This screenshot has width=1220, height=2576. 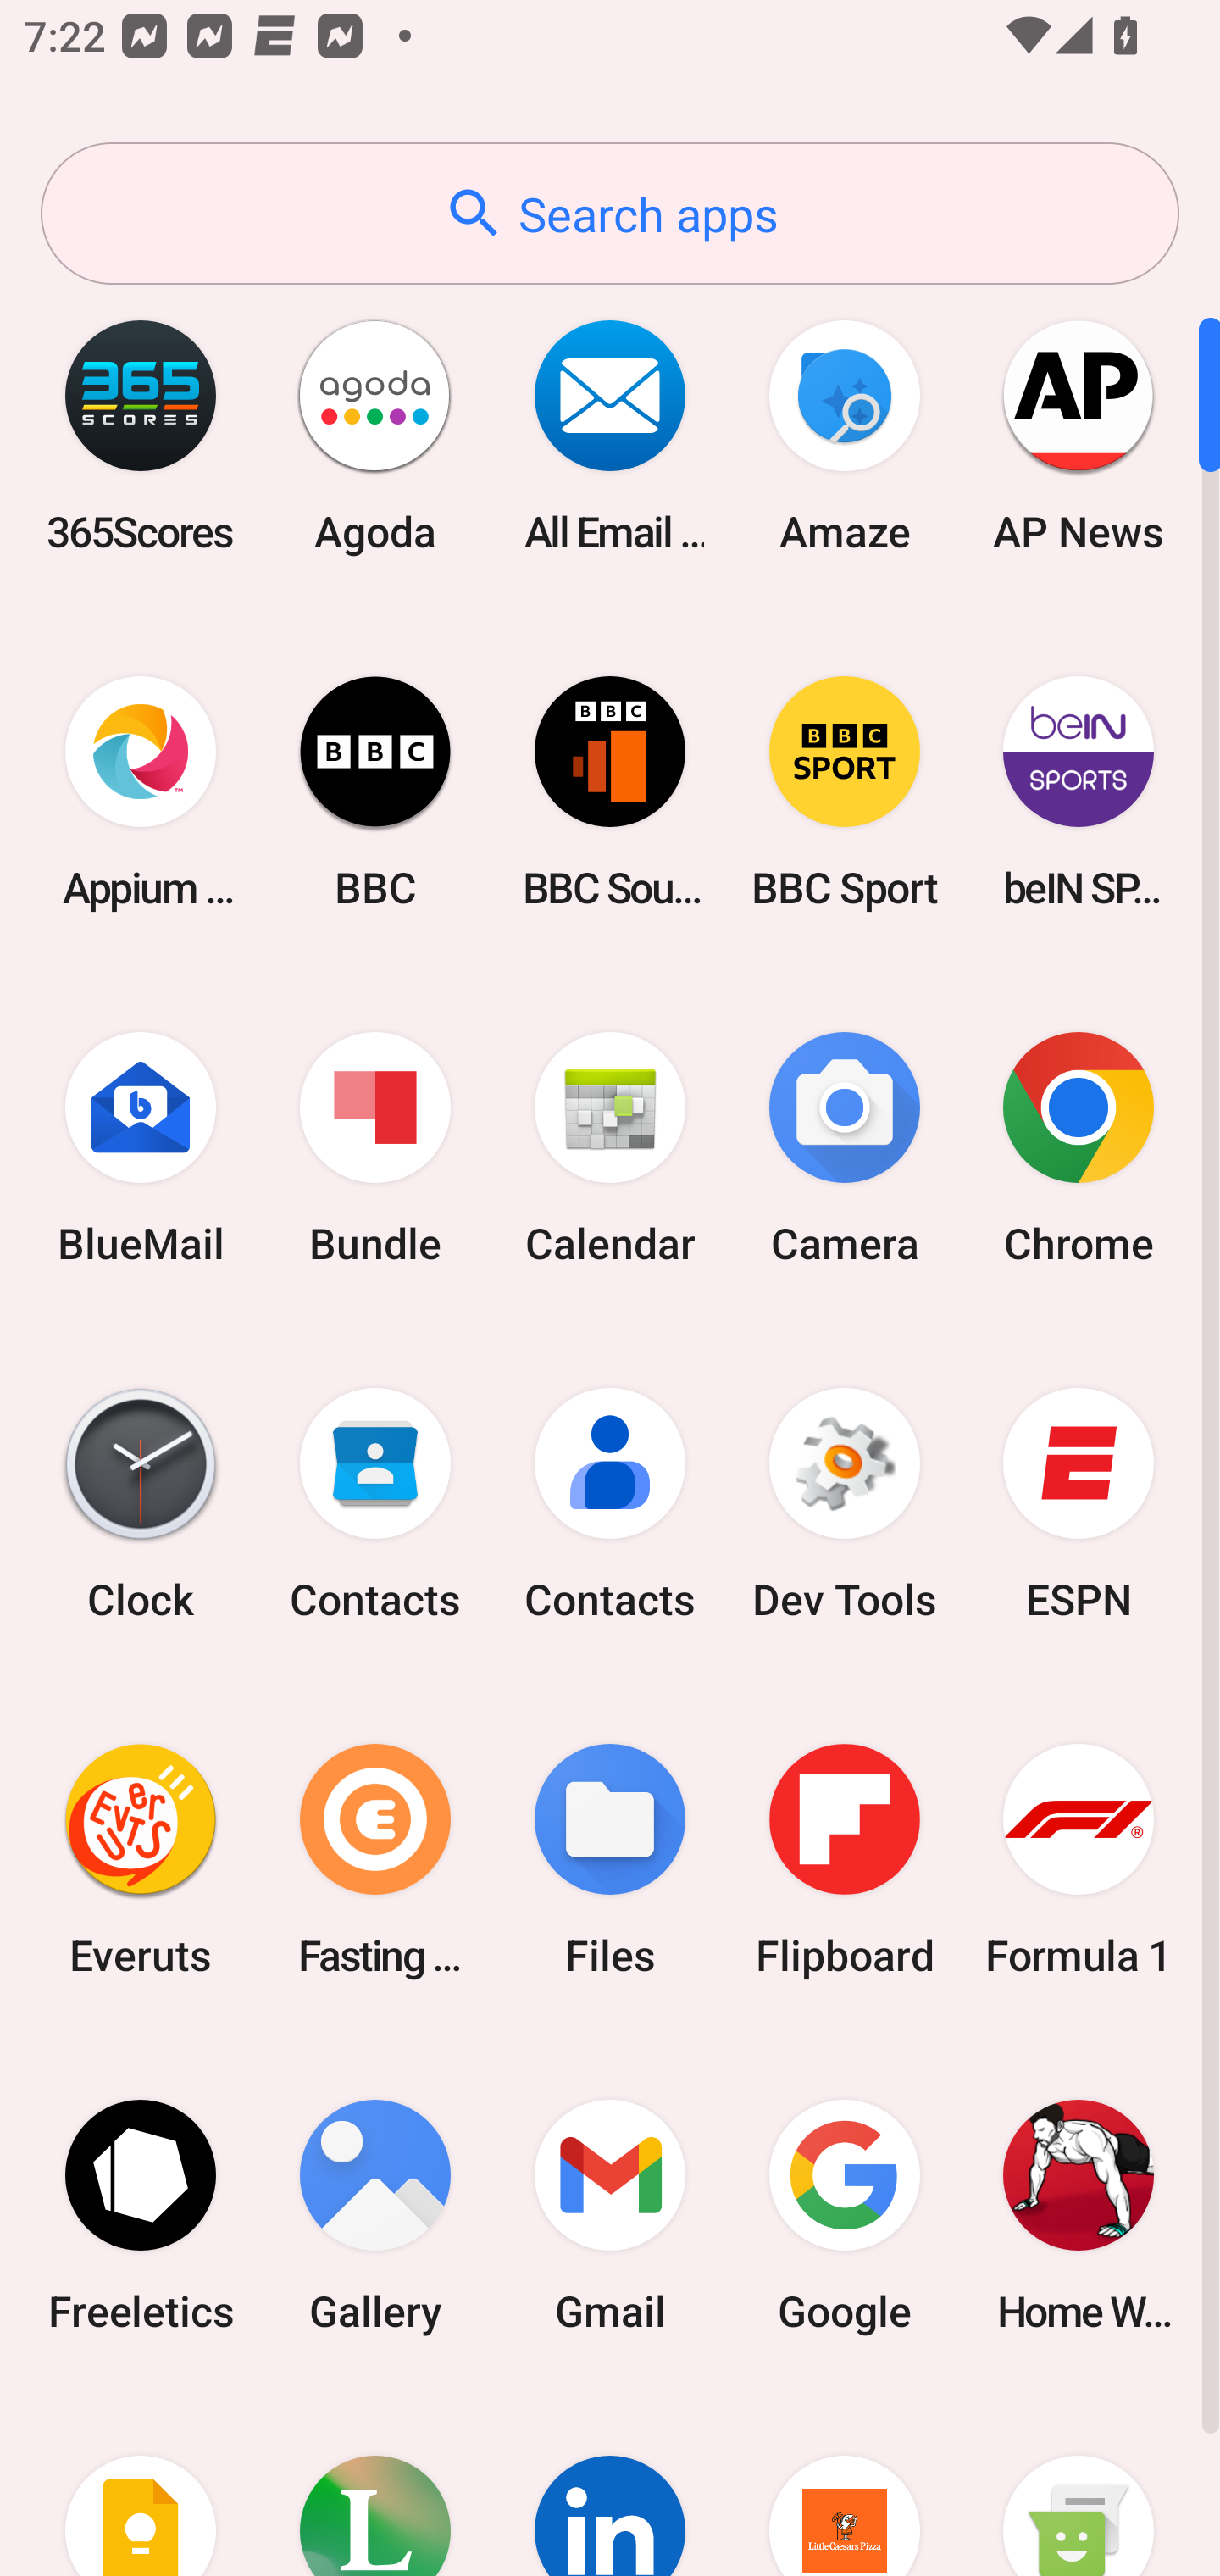 I want to click on Amaze, so click(x=844, y=436).